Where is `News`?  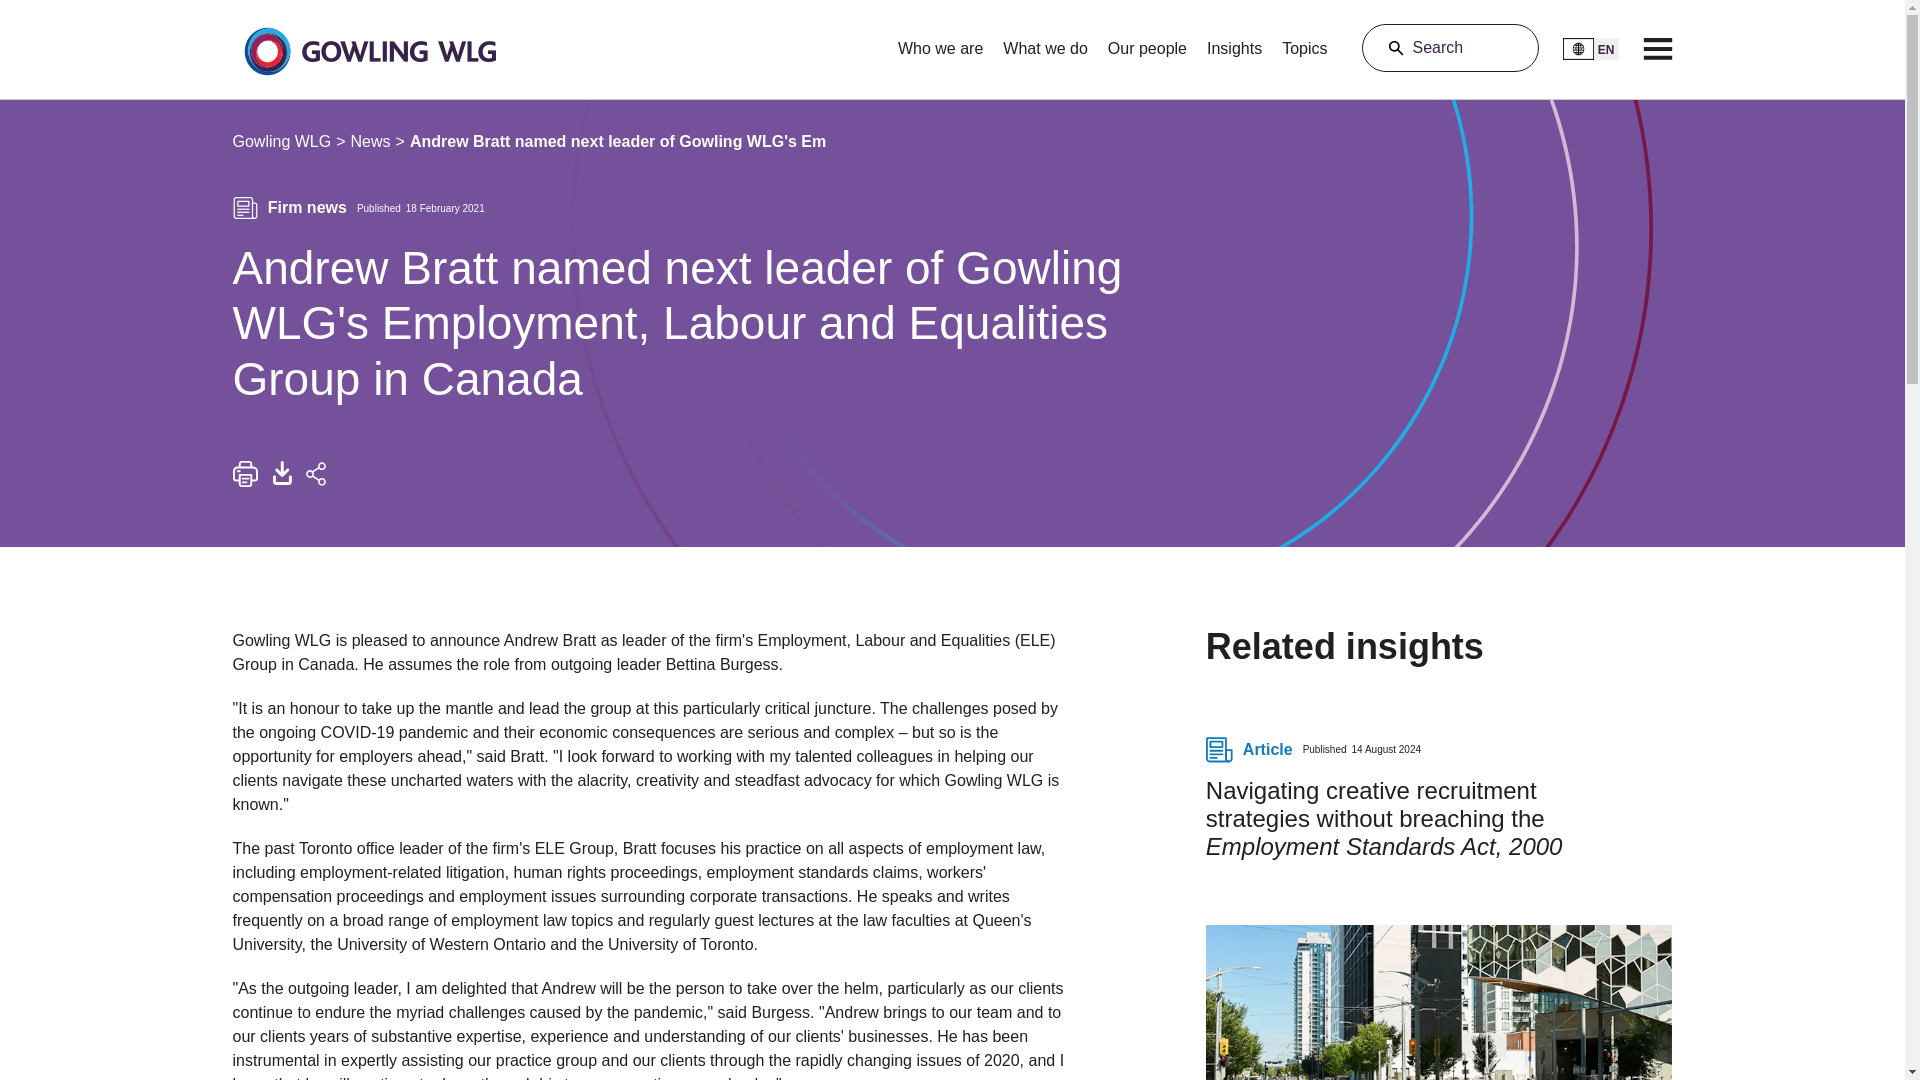 News is located at coordinates (371, 142).